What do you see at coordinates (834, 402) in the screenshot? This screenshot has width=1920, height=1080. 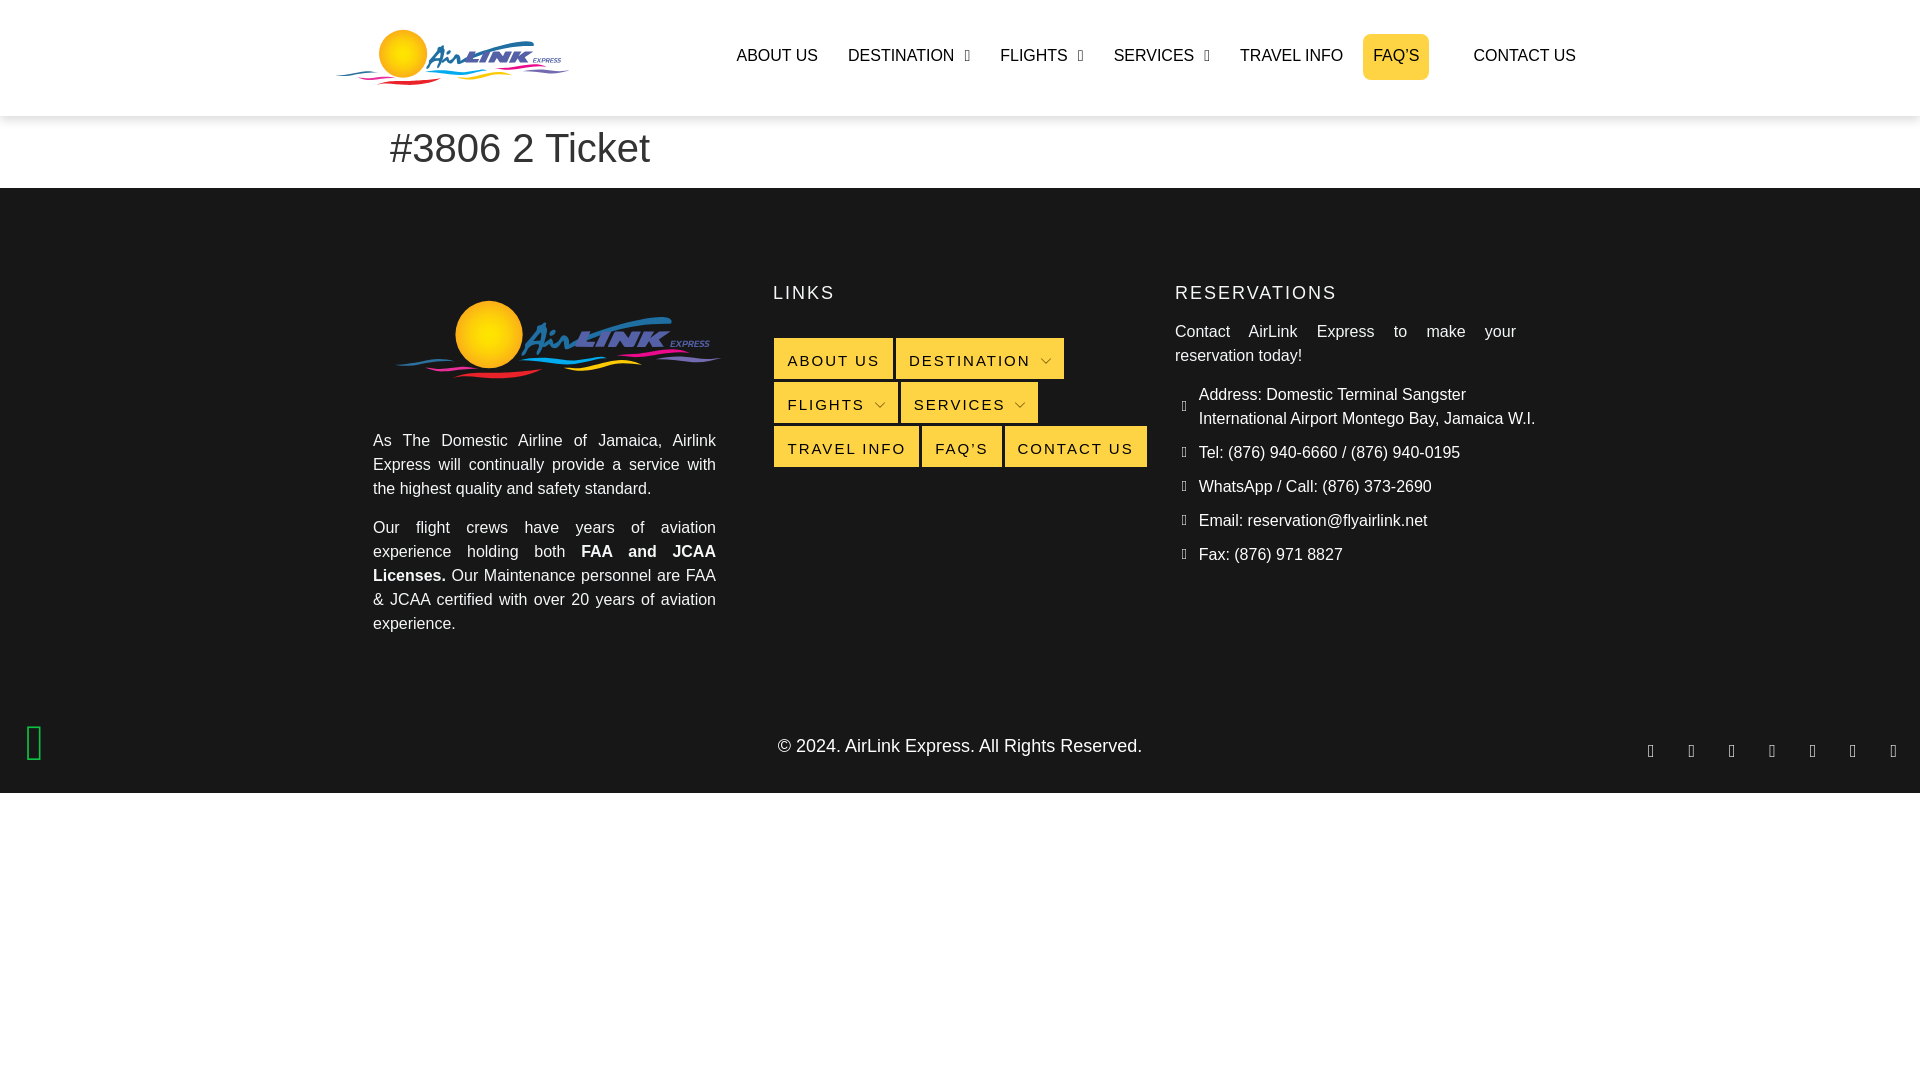 I see `FLIGHTS` at bounding box center [834, 402].